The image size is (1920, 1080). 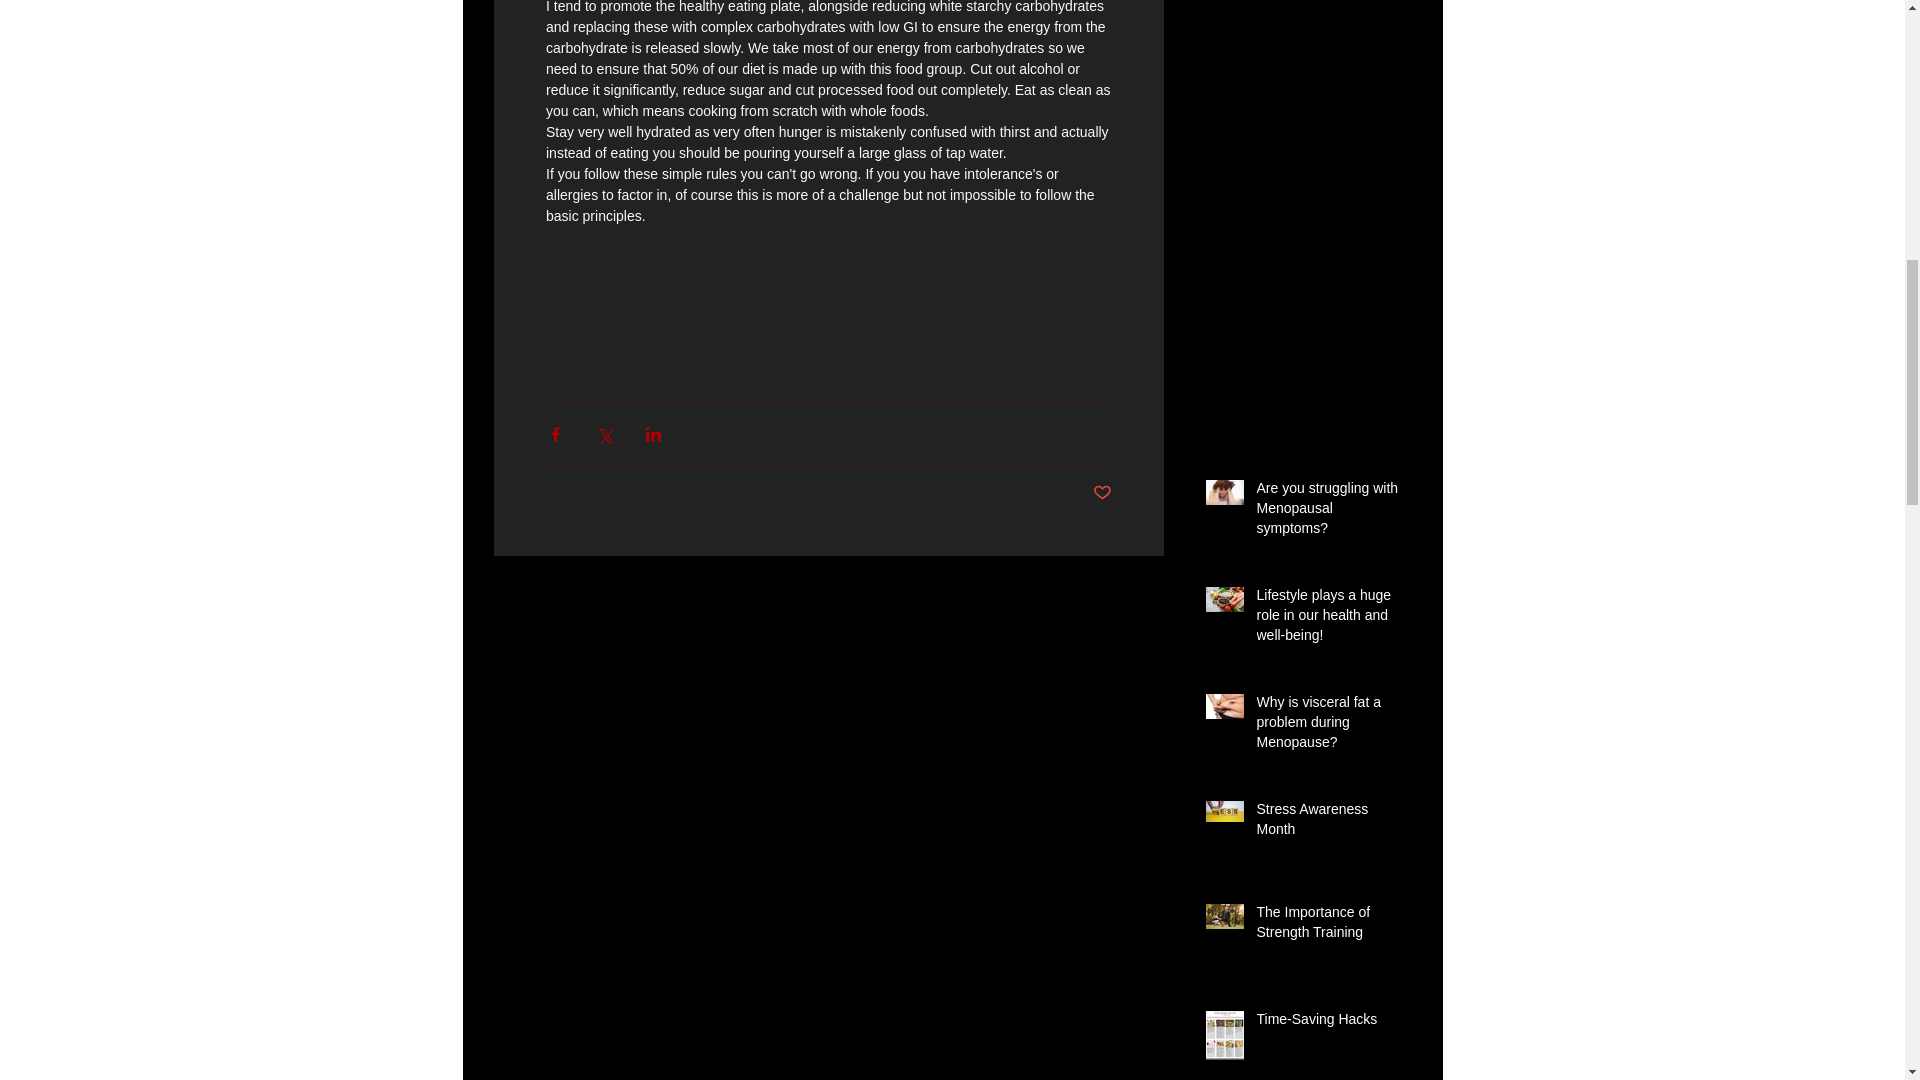 What do you see at coordinates (1102, 493) in the screenshot?
I see `Post not marked as liked` at bounding box center [1102, 493].